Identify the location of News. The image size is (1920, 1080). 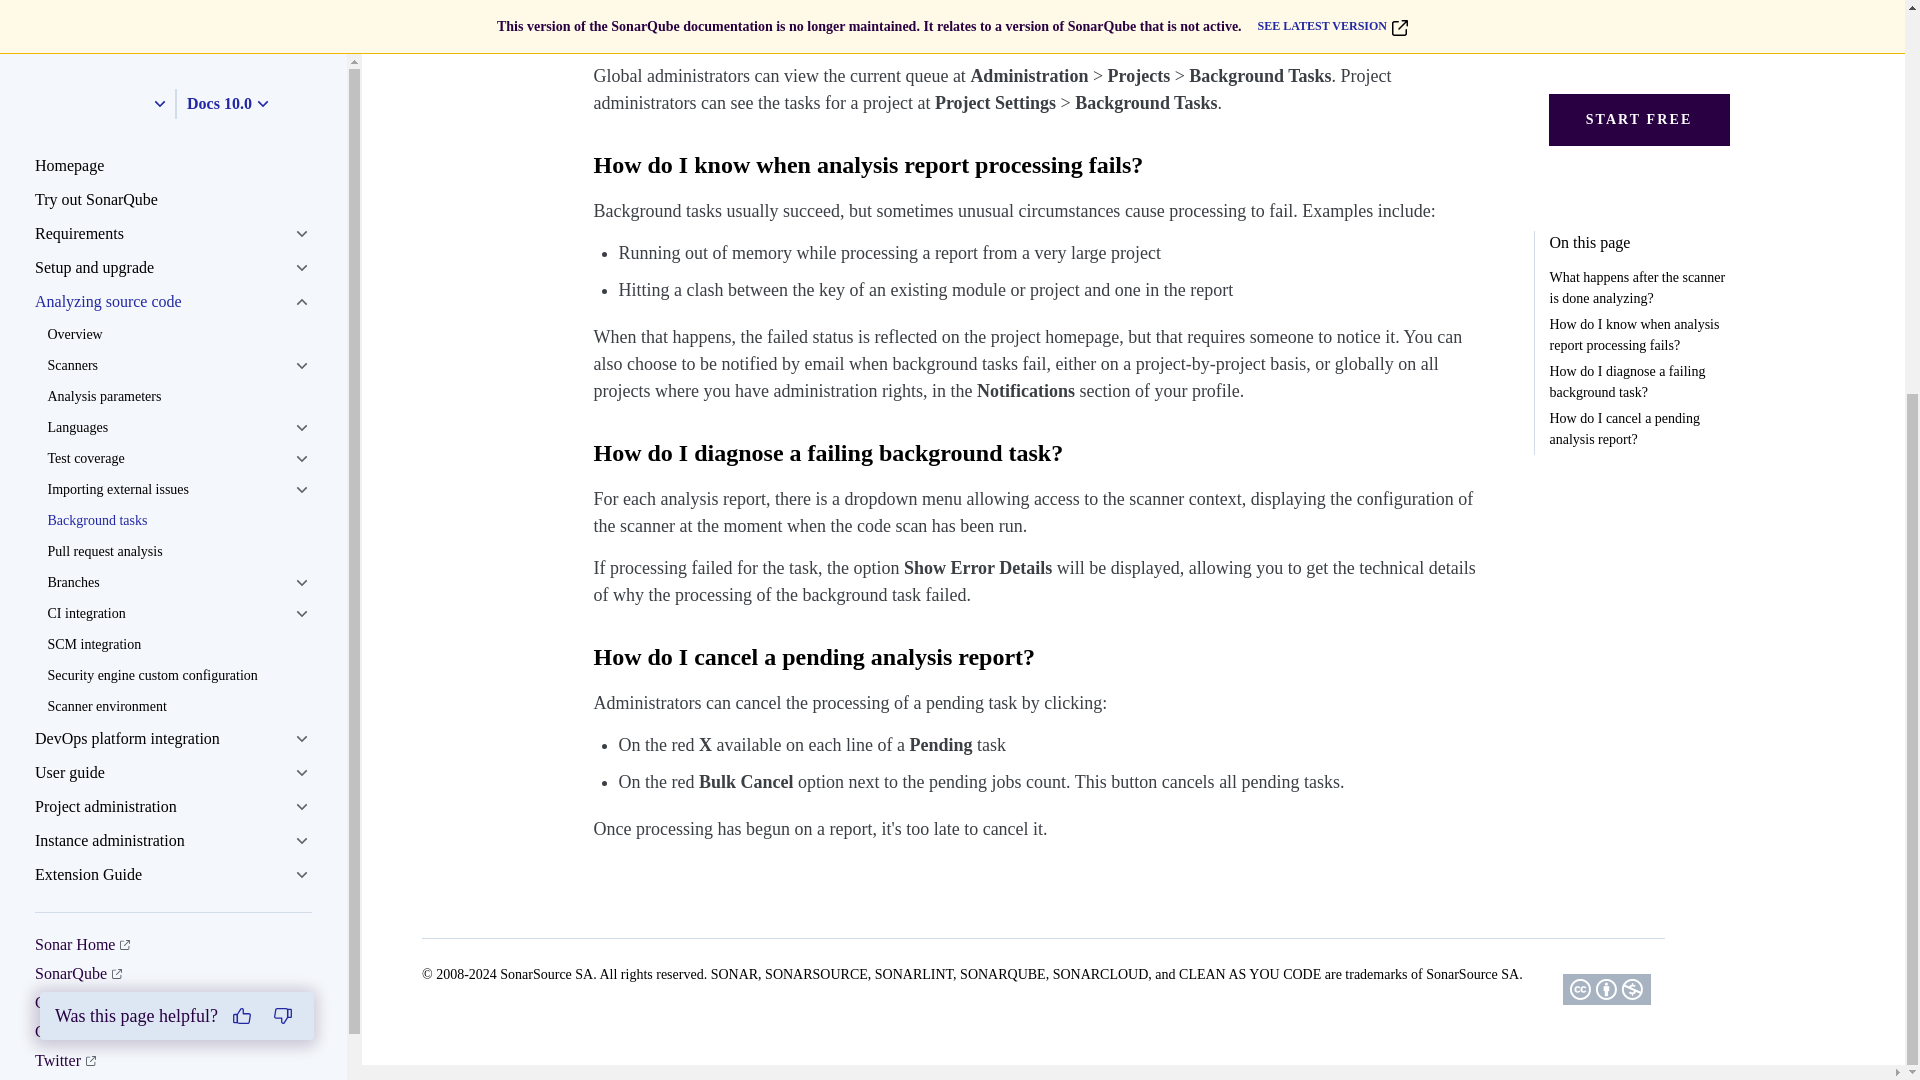
(60, 478).